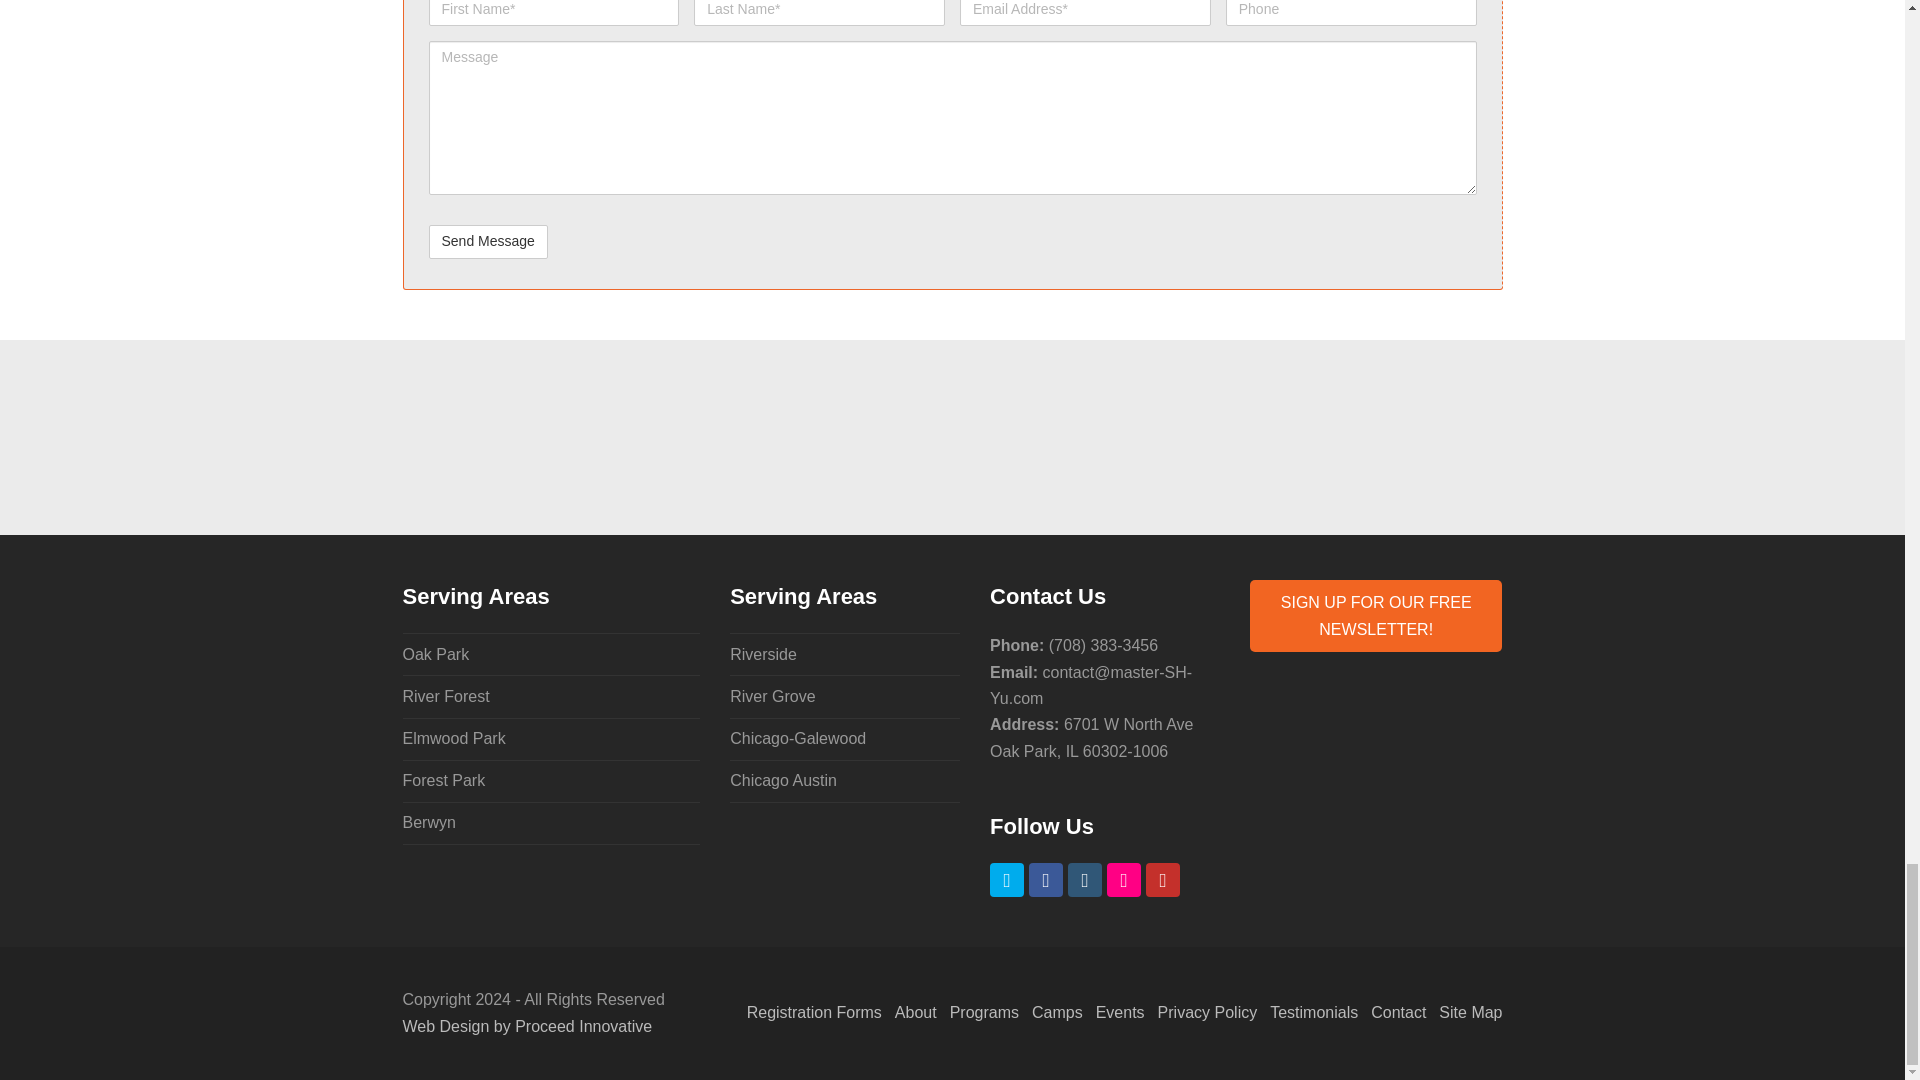 The image size is (1920, 1080). Describe the element at coordinates (1006, 880) in the screenshot. I see `Twitter` at that location.